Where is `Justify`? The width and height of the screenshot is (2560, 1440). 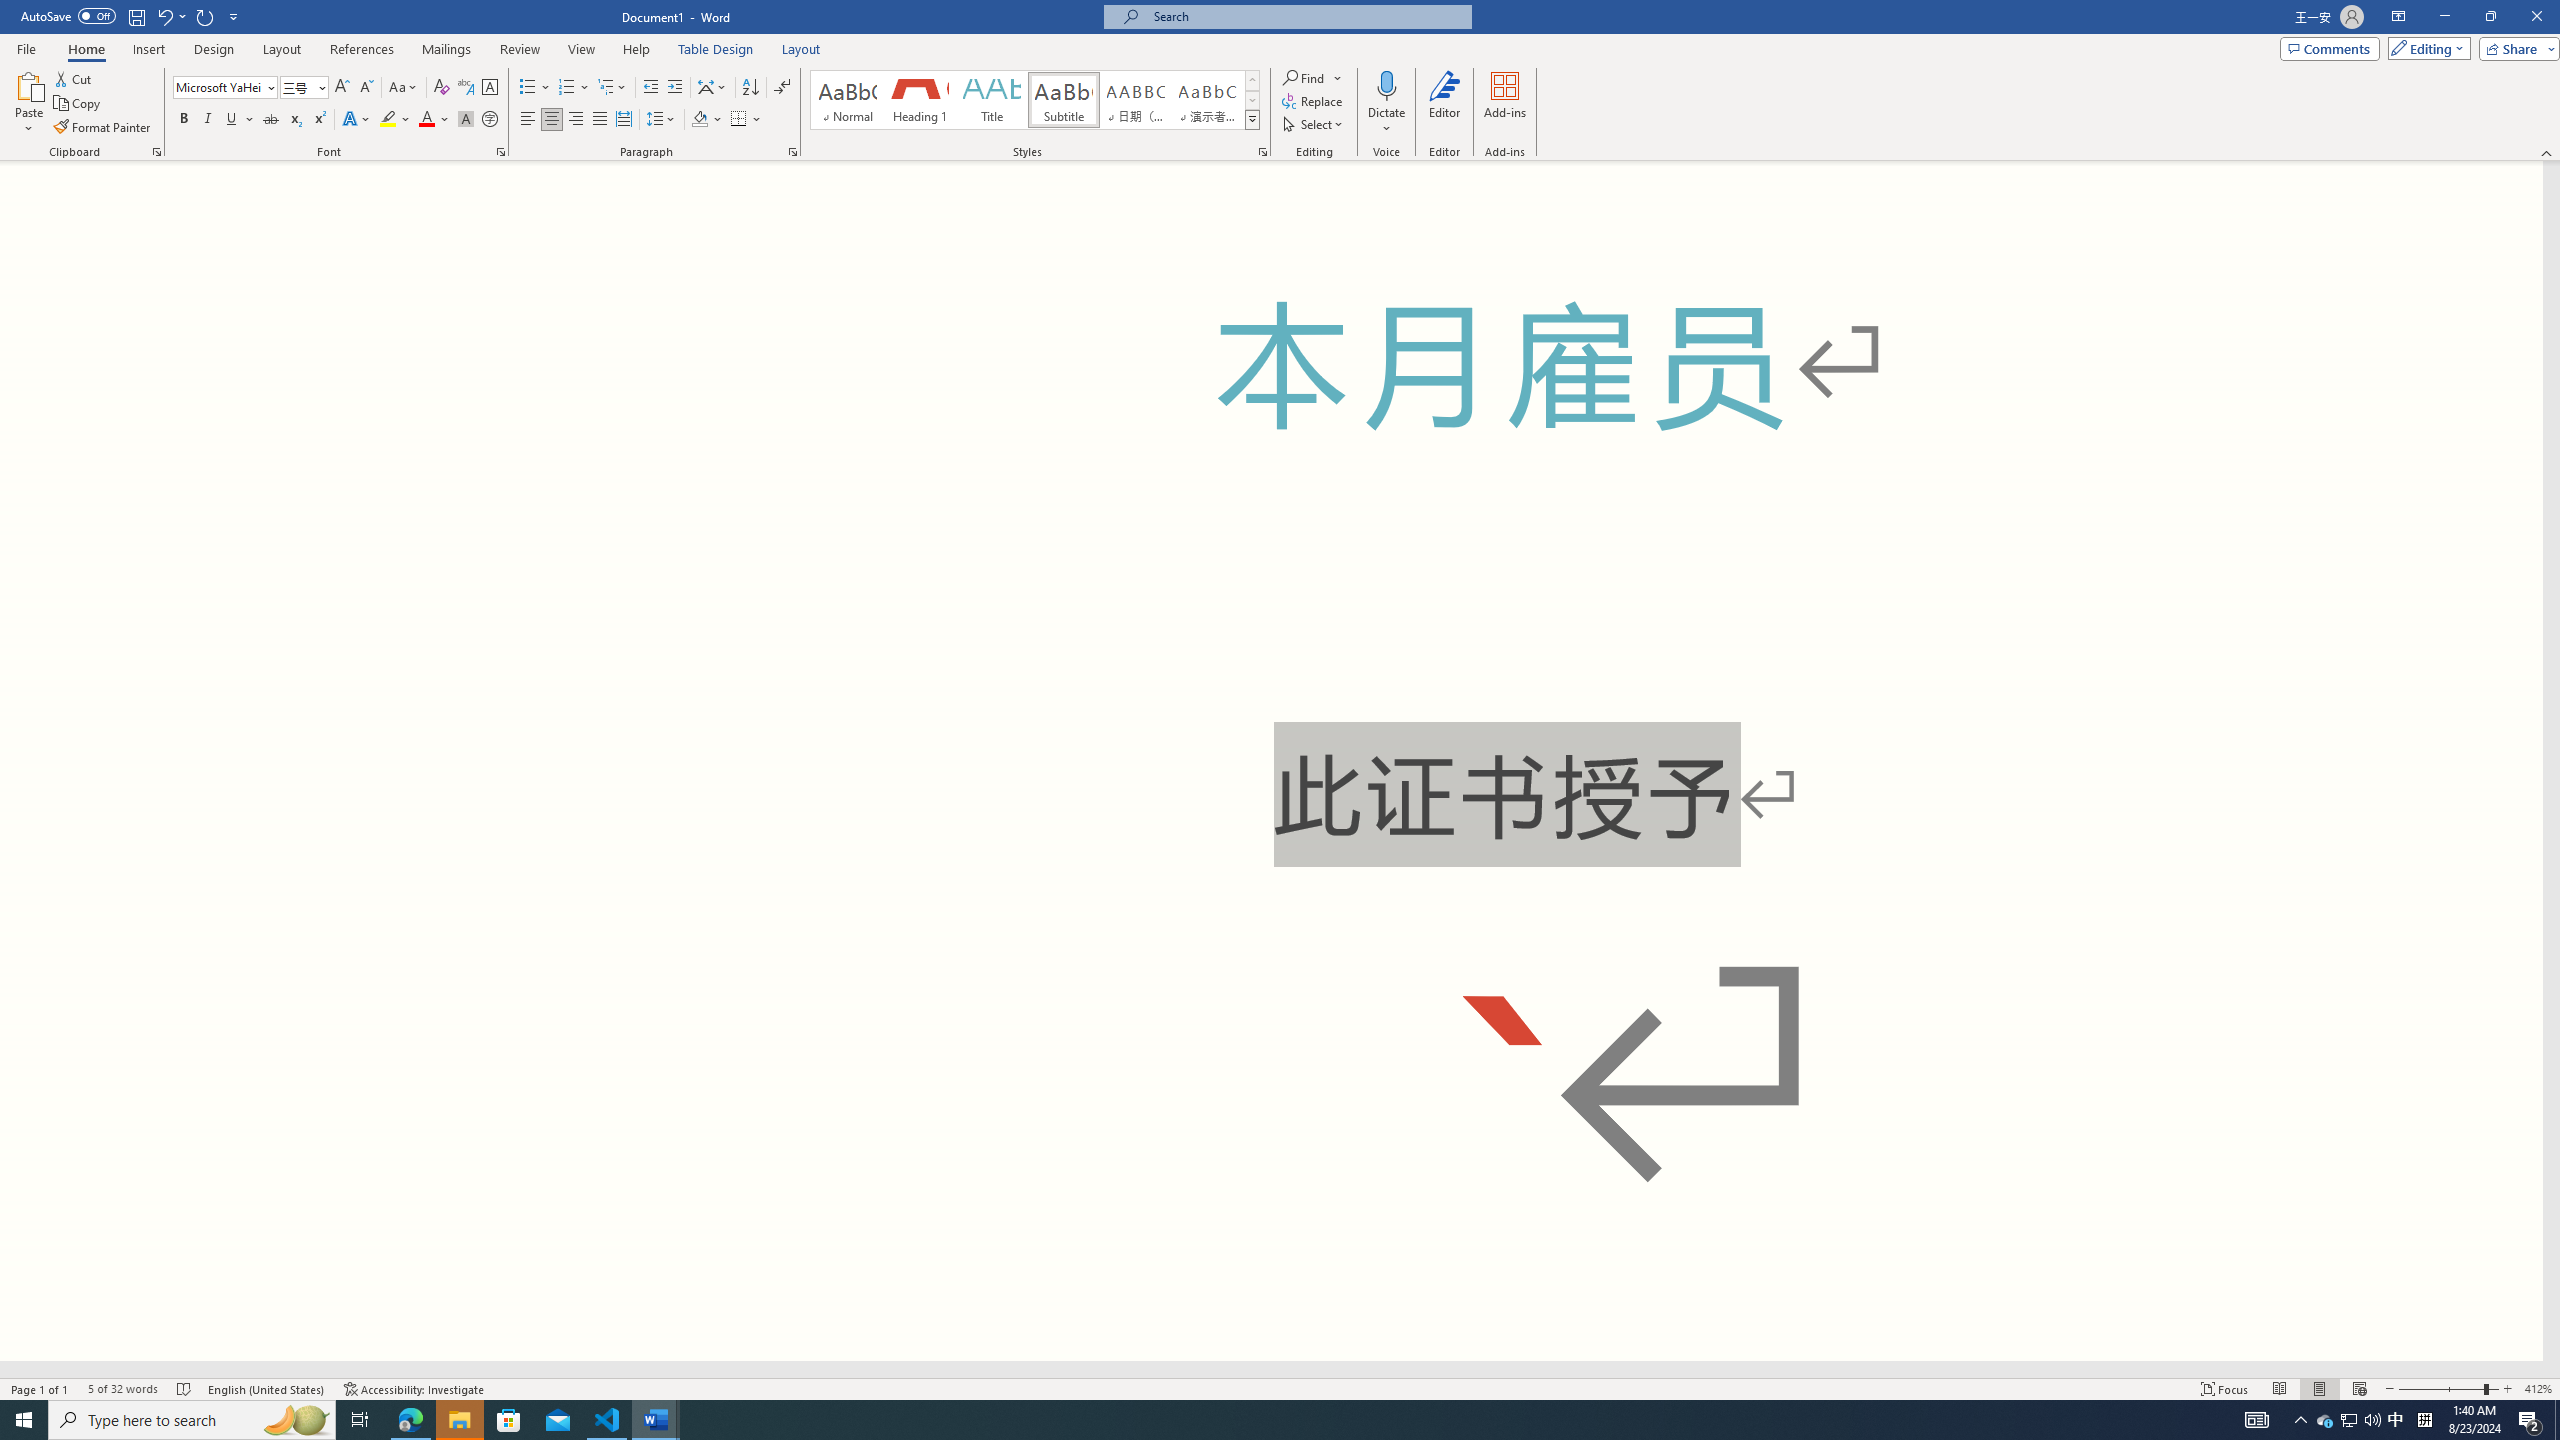 Justify is located at coordinates (600, 120).